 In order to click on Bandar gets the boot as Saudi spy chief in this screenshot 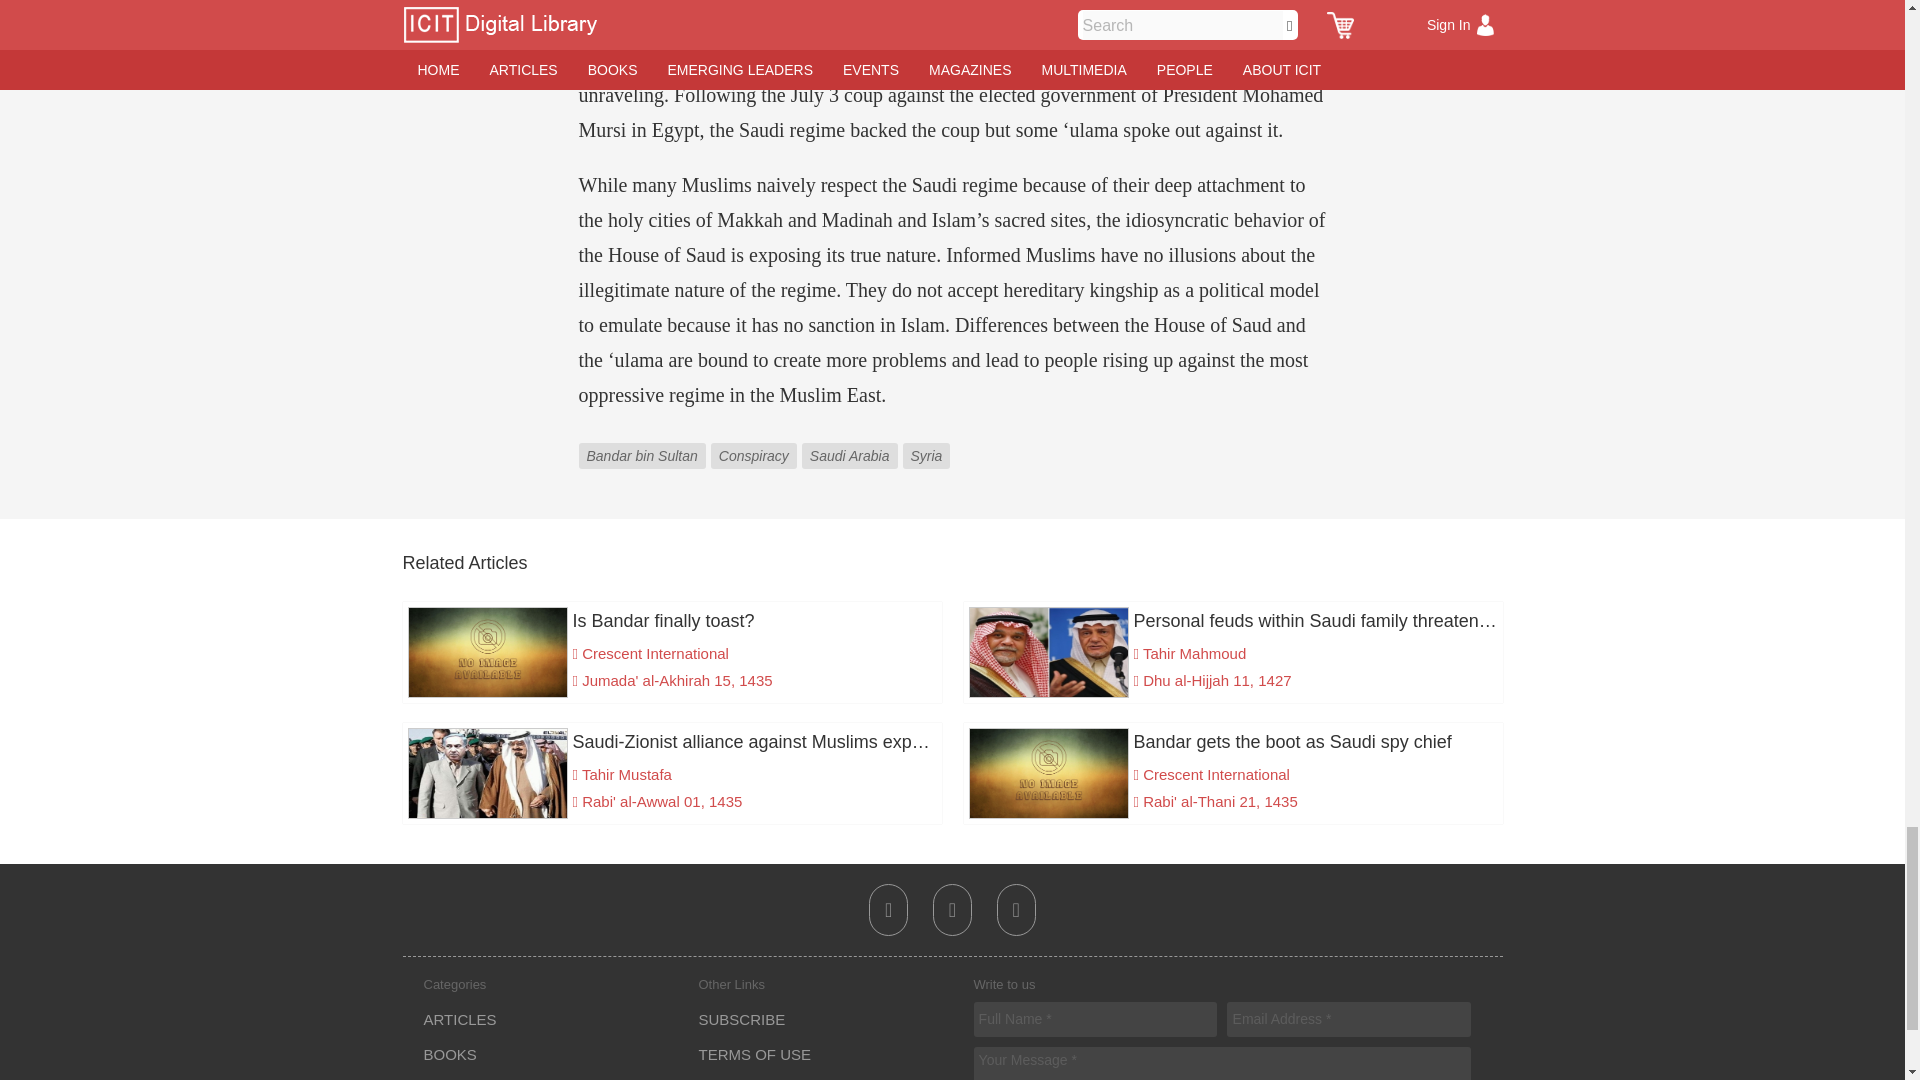, I will do `click(1232, 742)`.